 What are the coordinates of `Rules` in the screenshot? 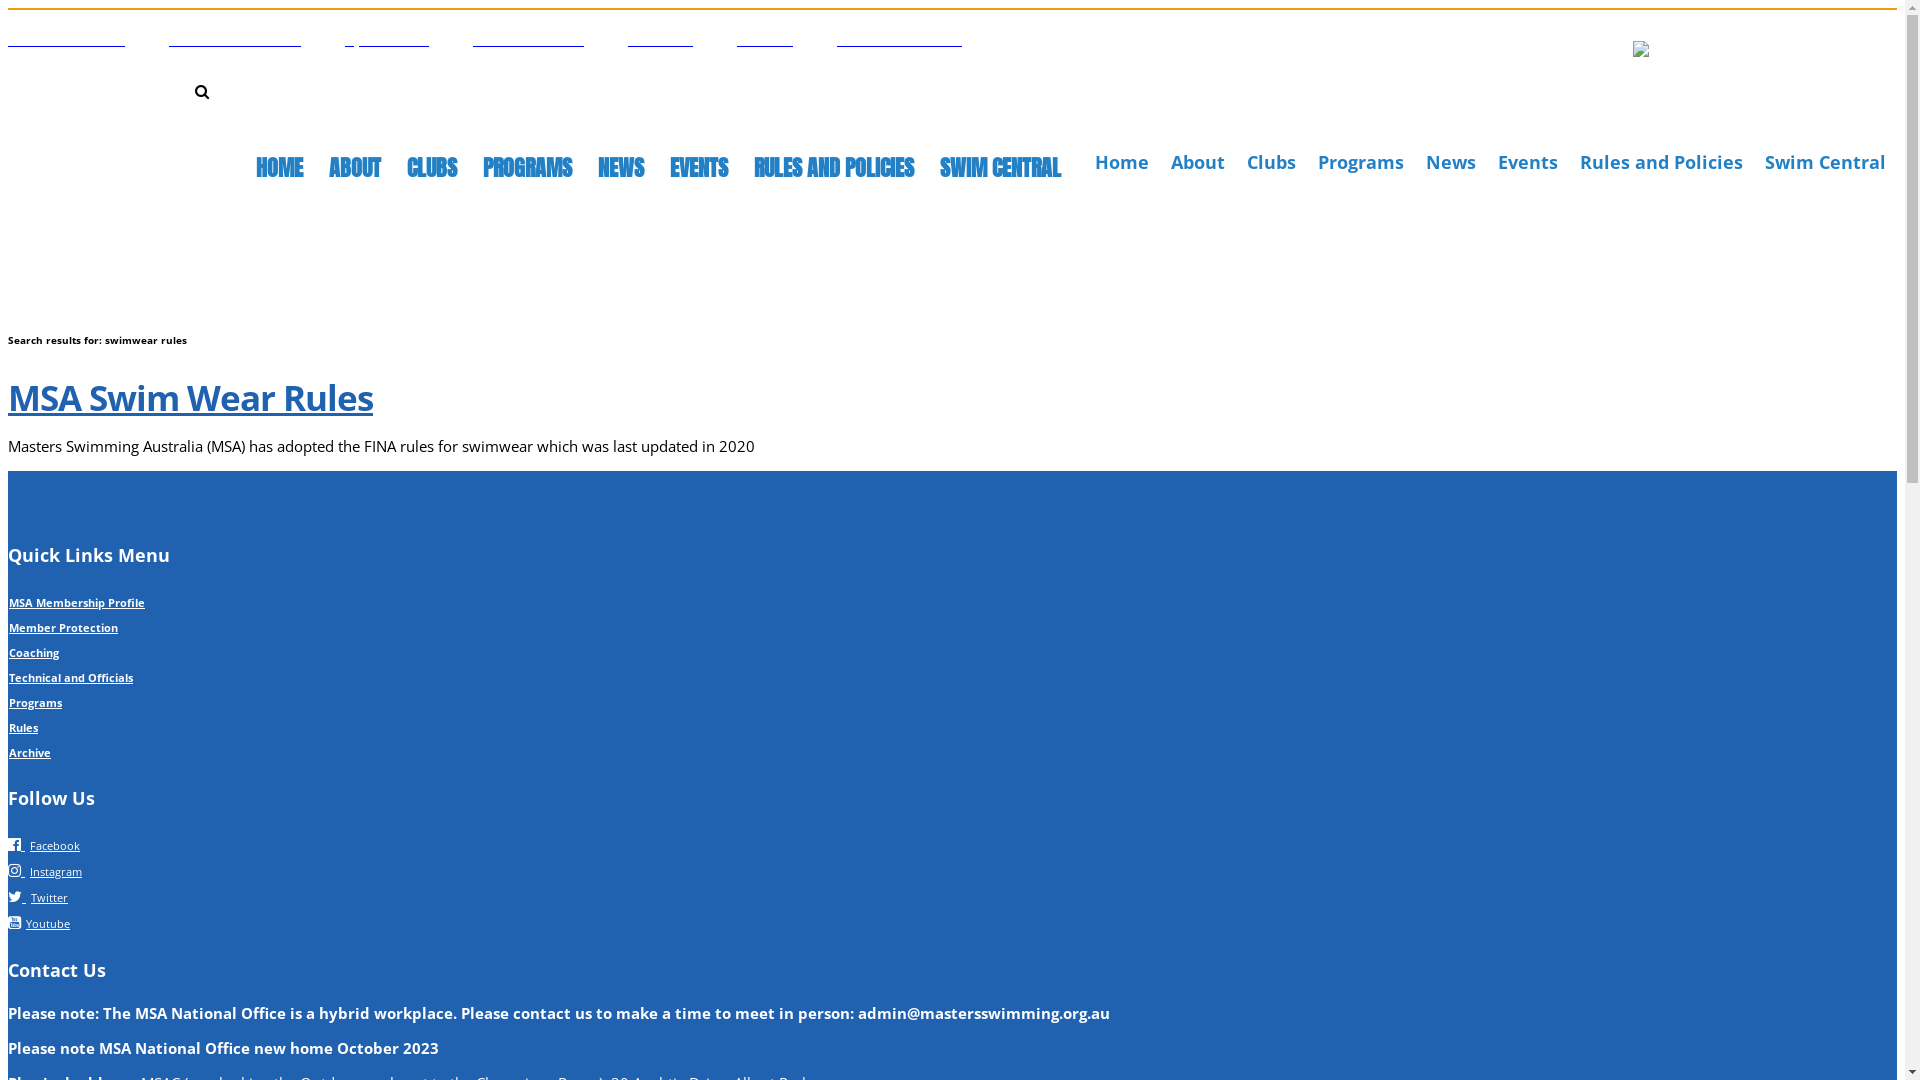 It's located at (24, 728).